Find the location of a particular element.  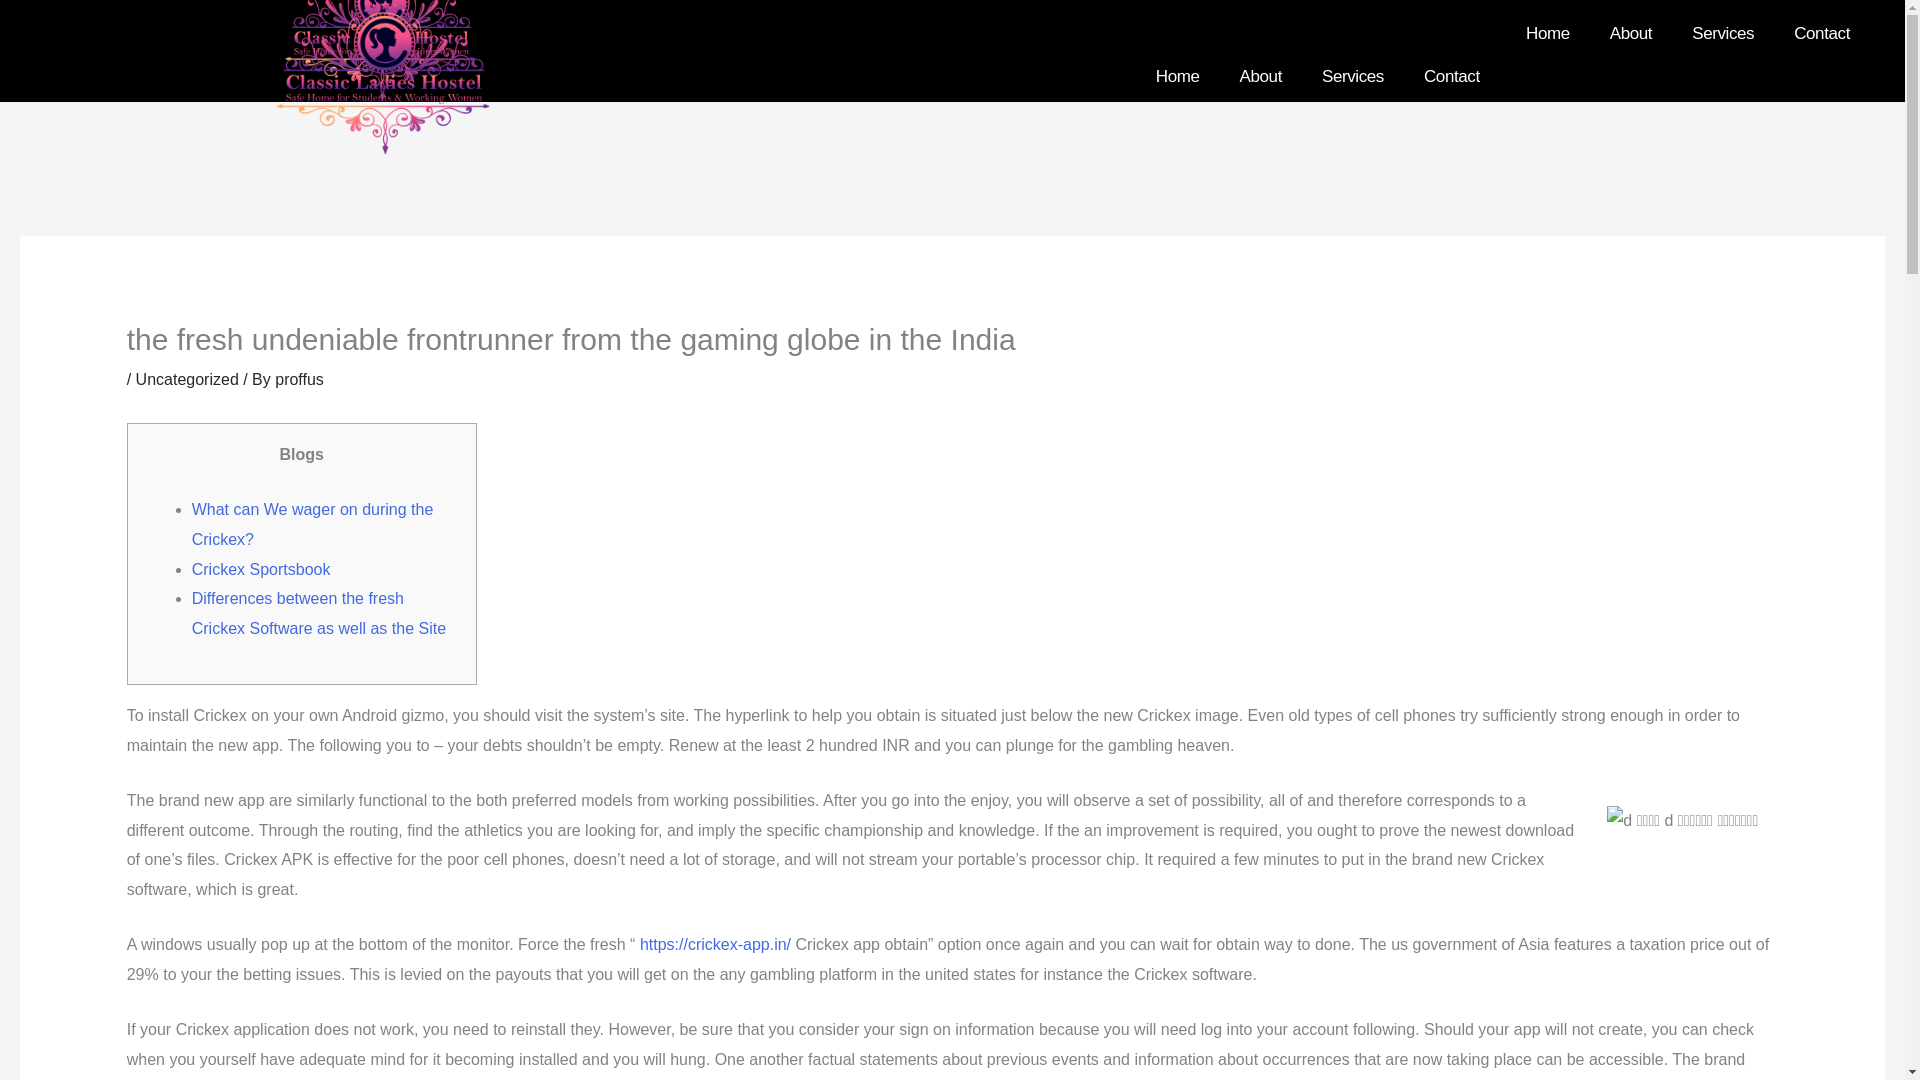

proffus is located at coordinates (299, 379).